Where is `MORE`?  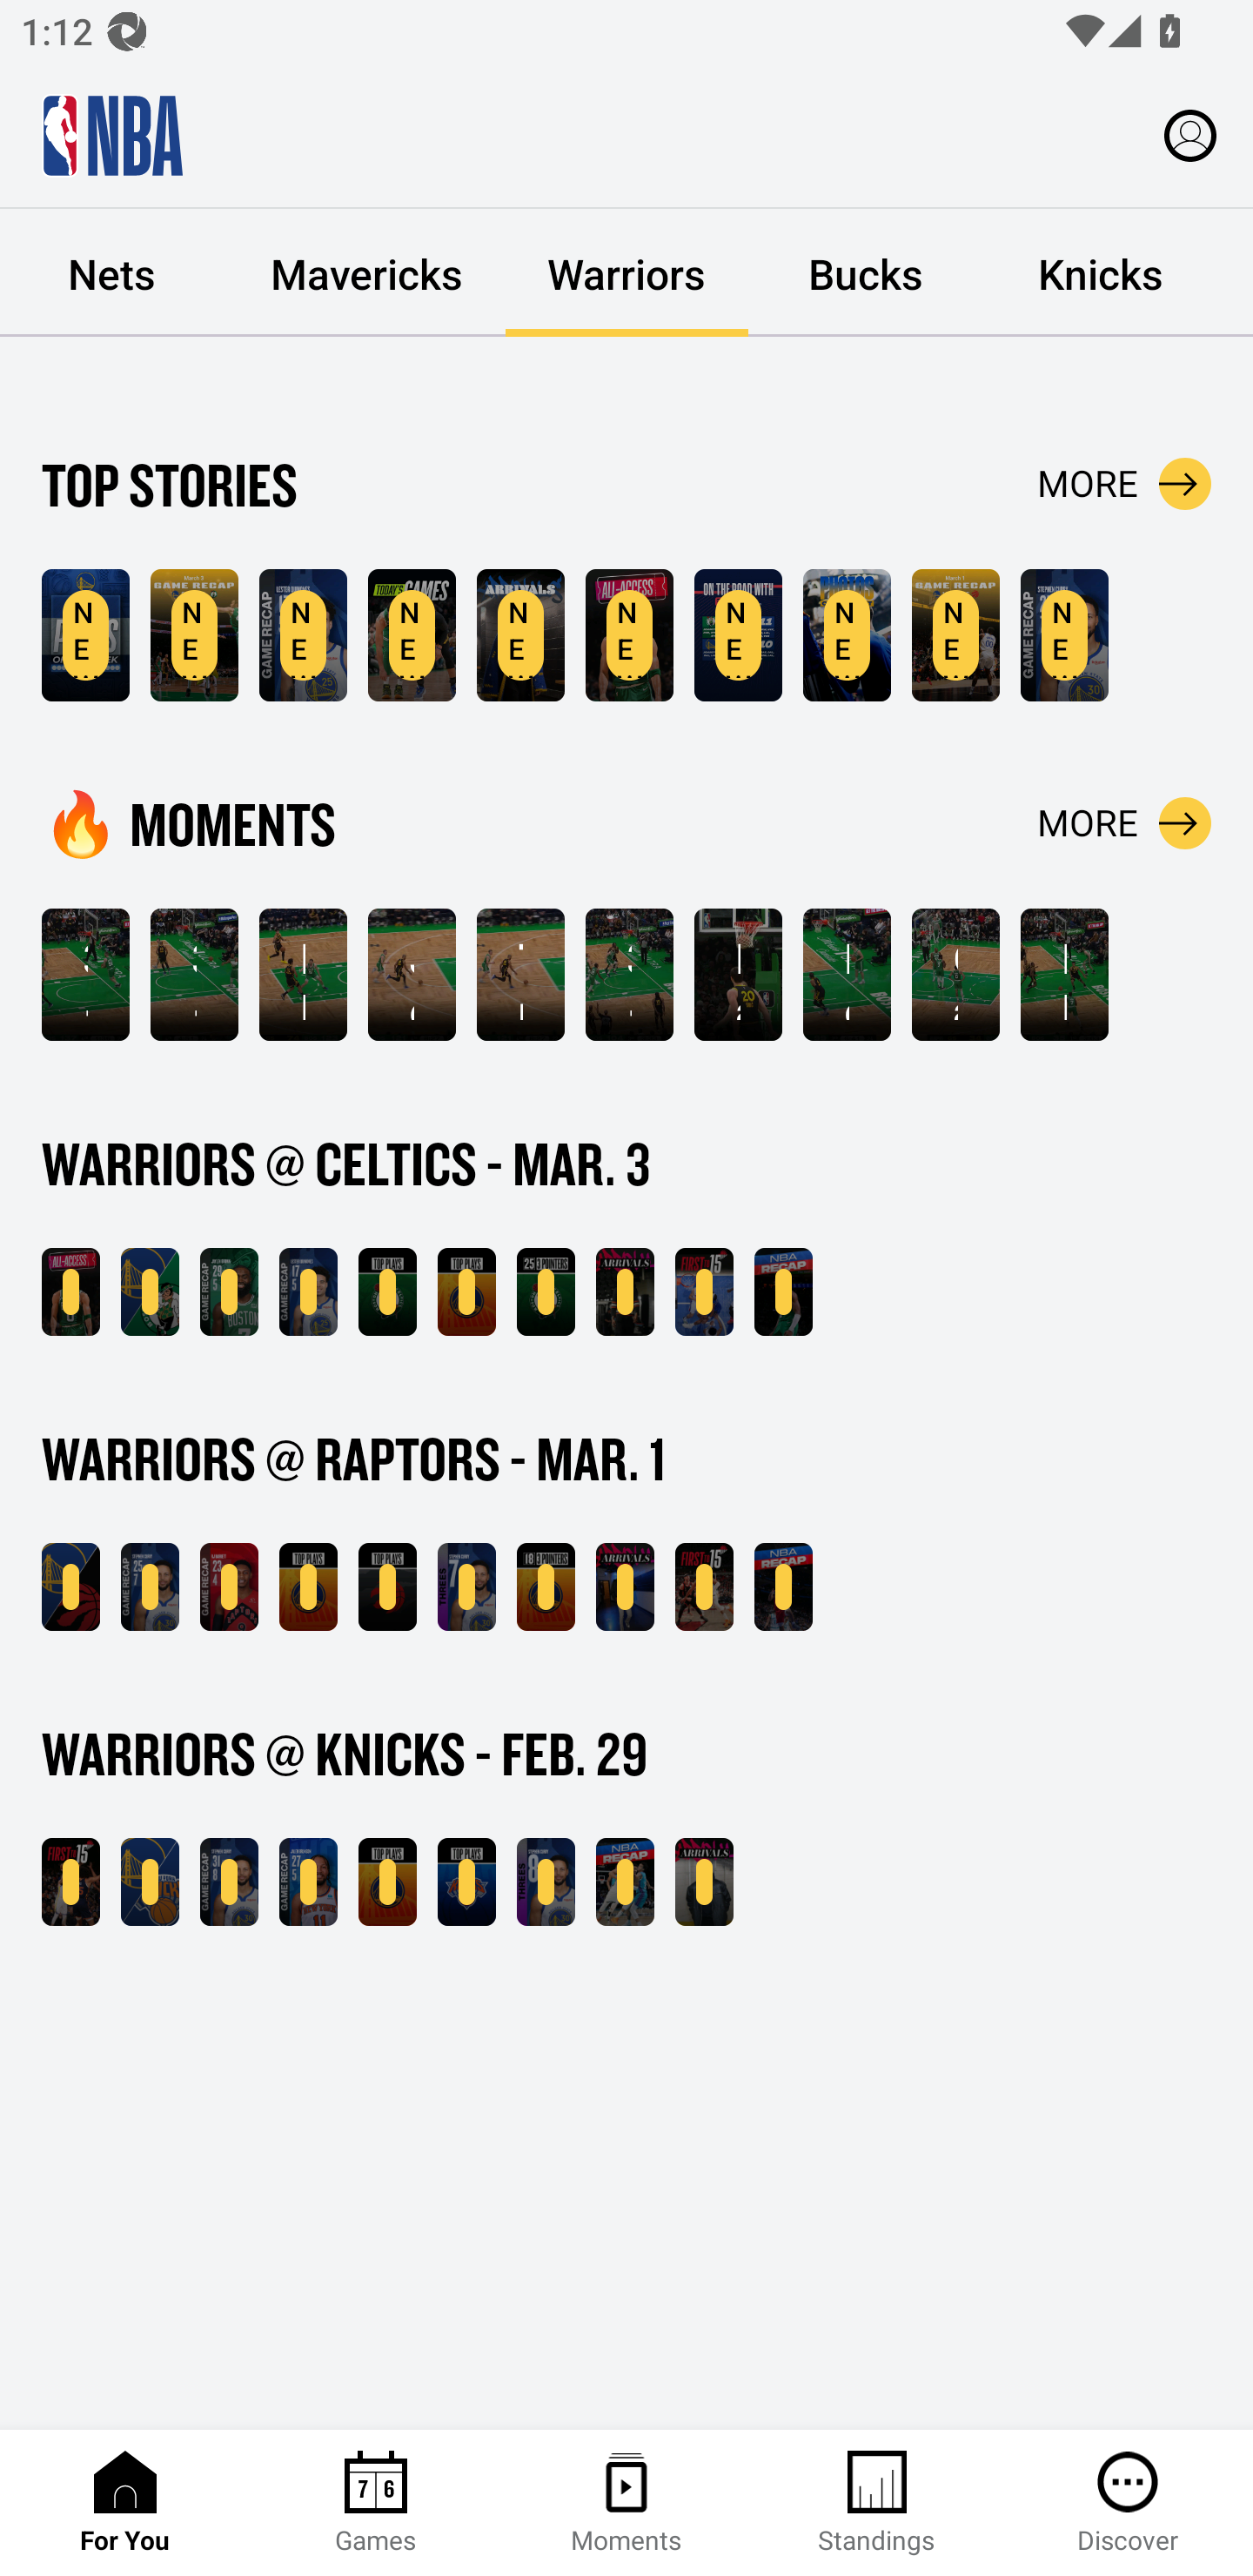
MORE is located at coordinates (1124, 484).